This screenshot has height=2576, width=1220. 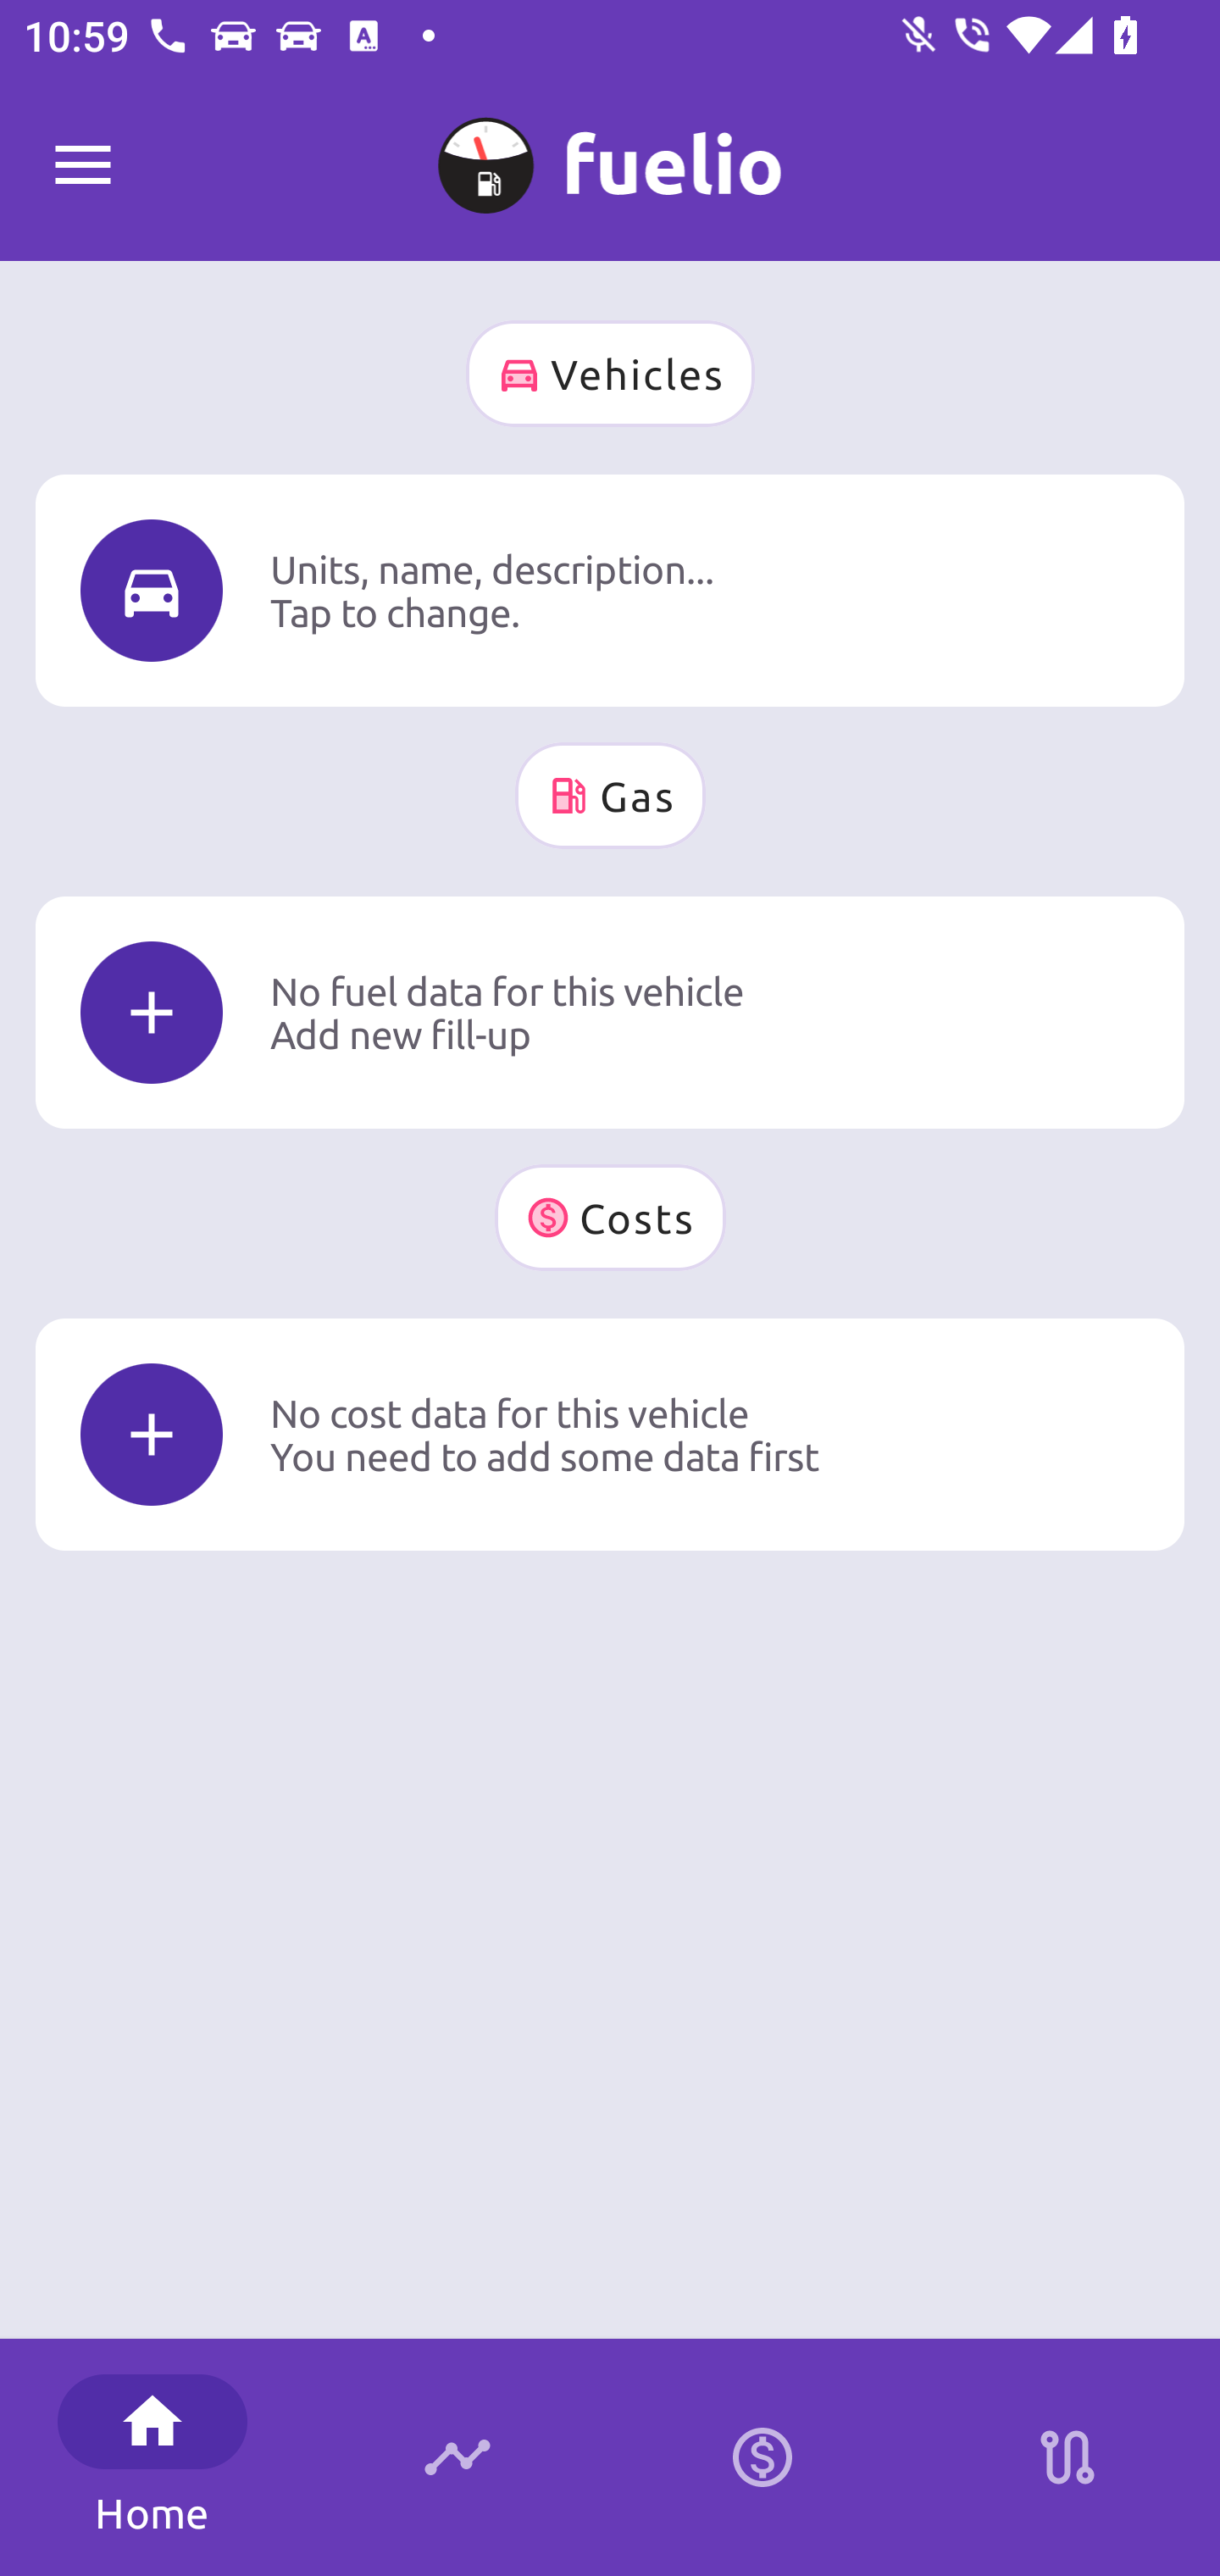 I want to click on M My Car 0 km, so click(x=610, y=152).